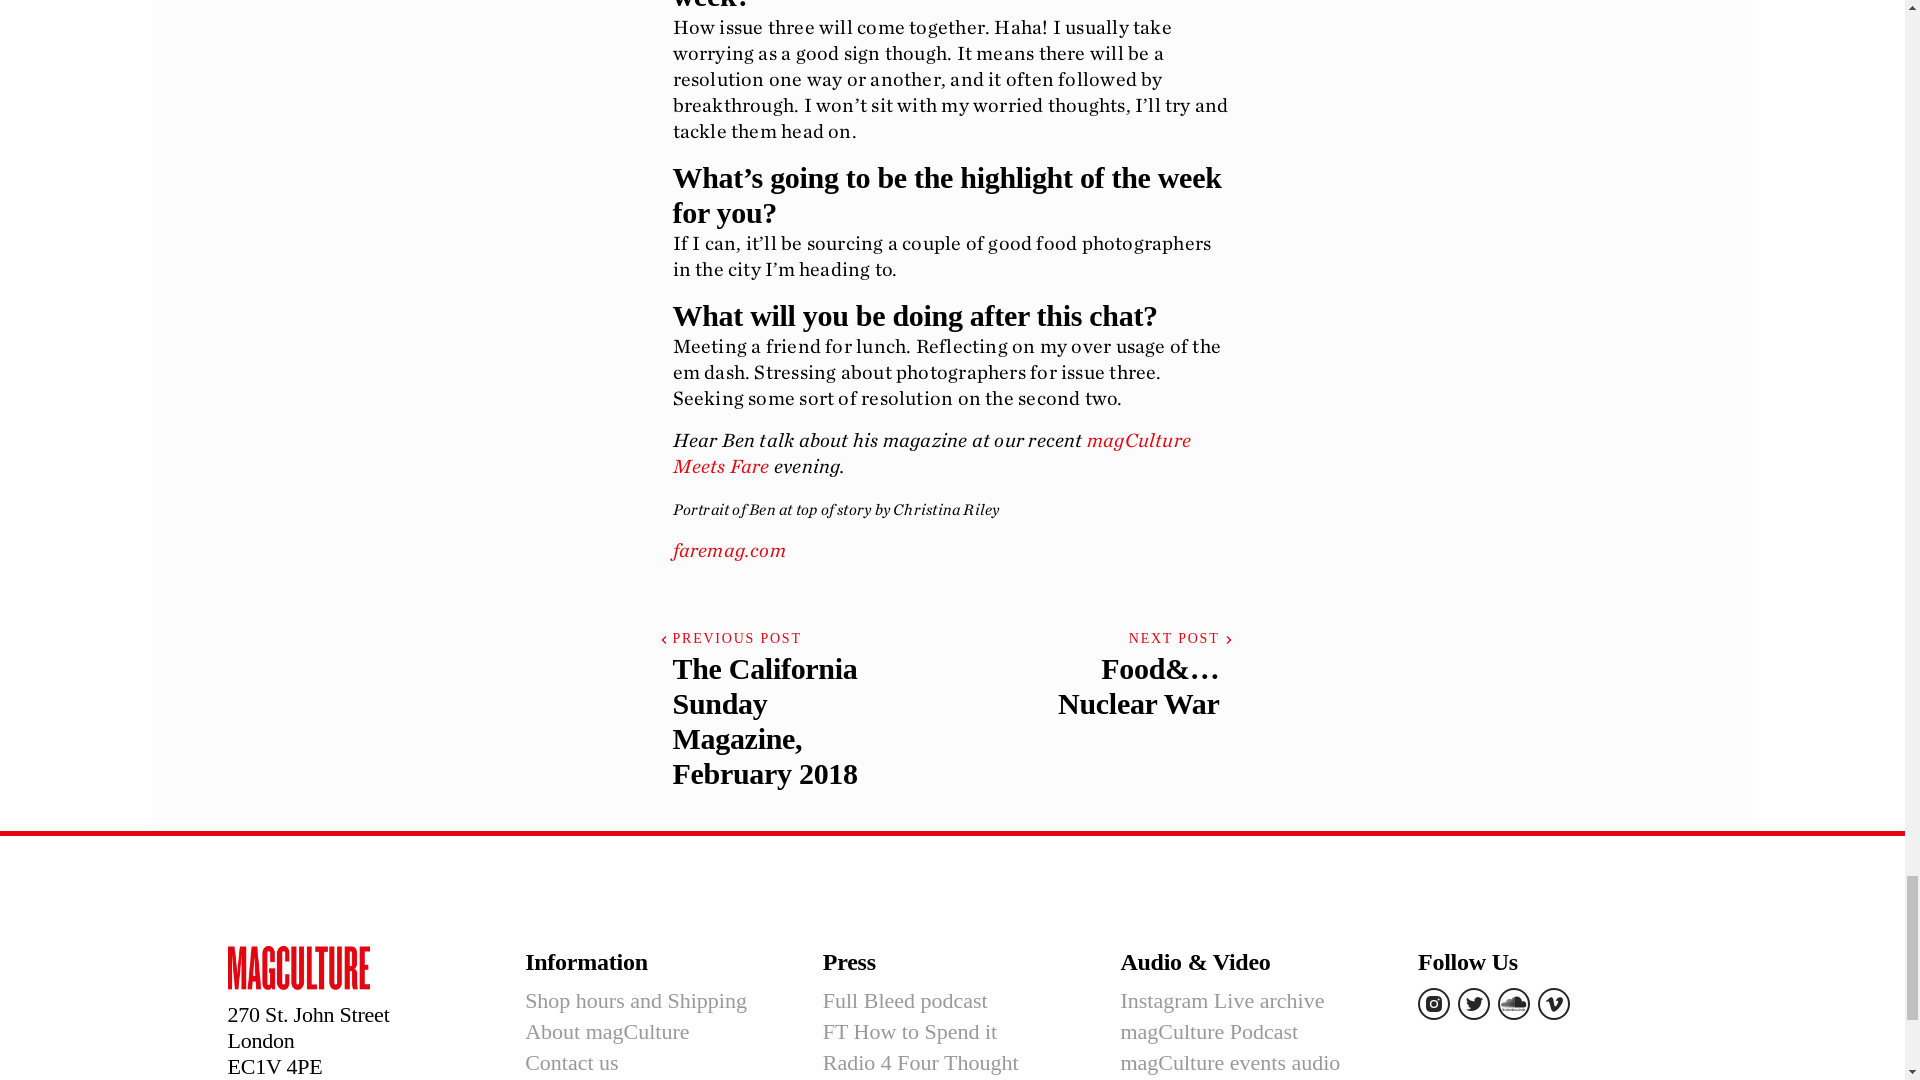  Describe the element at coordinates (1434, 1004) in the screenshot. I see `Instagram` at that location.